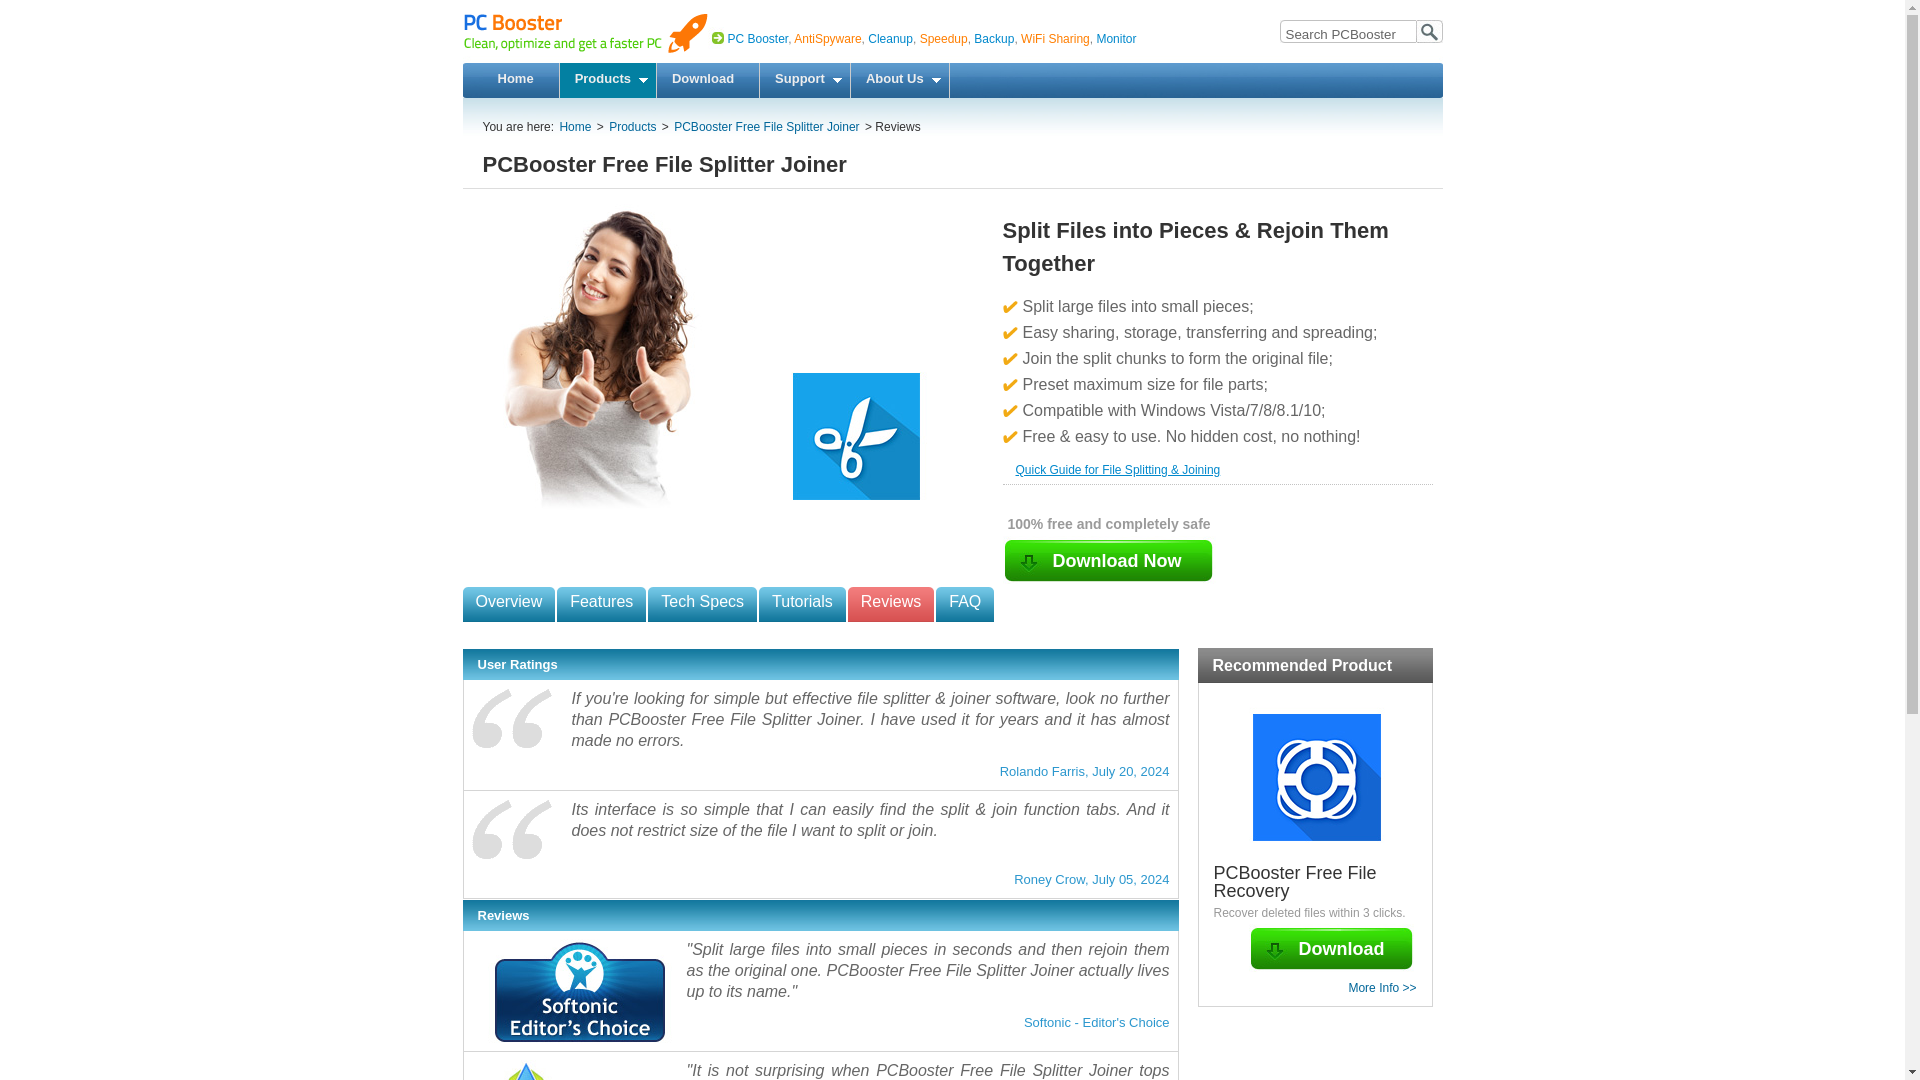 The width and height of the screenshot is (1920, 1080). Describe the element at coordinates (758, 39) in the screenshot. I see `PC Booster` at that location.